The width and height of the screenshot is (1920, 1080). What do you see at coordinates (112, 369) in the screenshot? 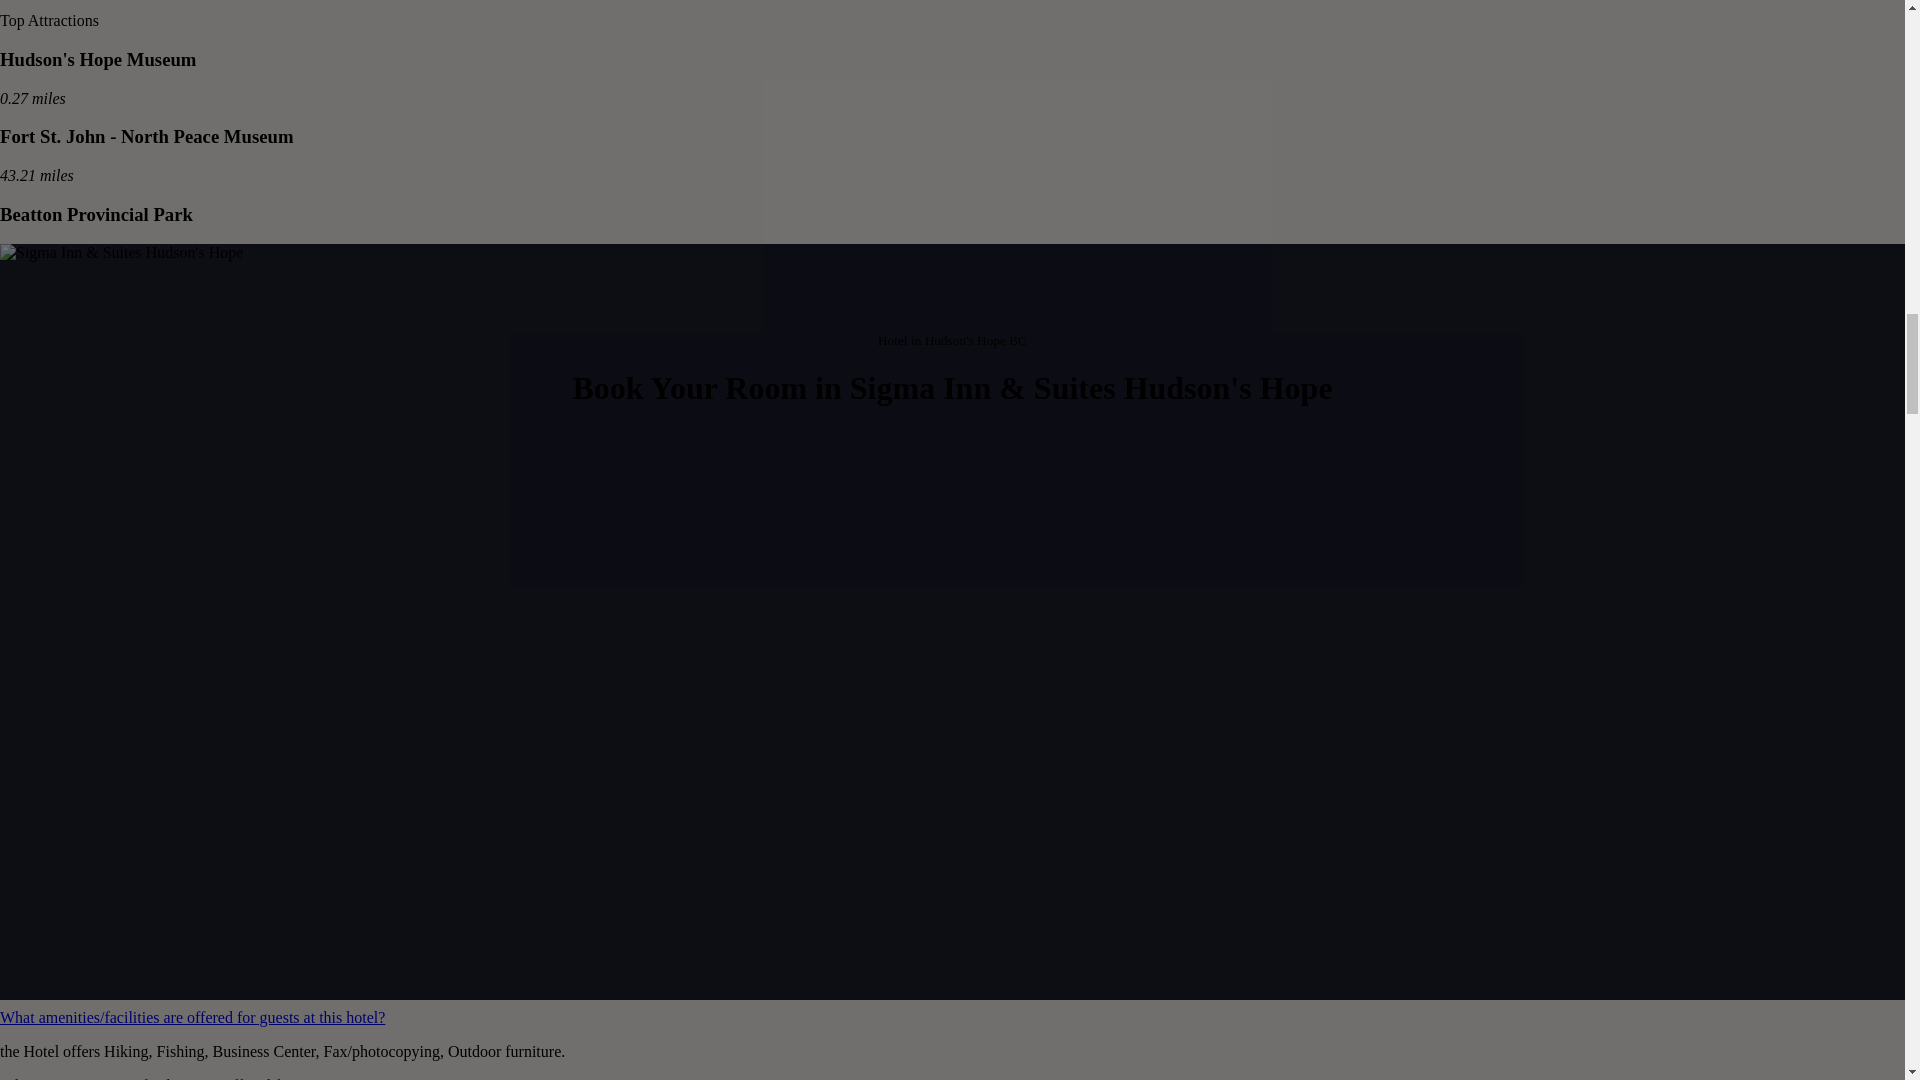
I see `Hudson's Hope Steam Vents` at bounding box center [112, 369].